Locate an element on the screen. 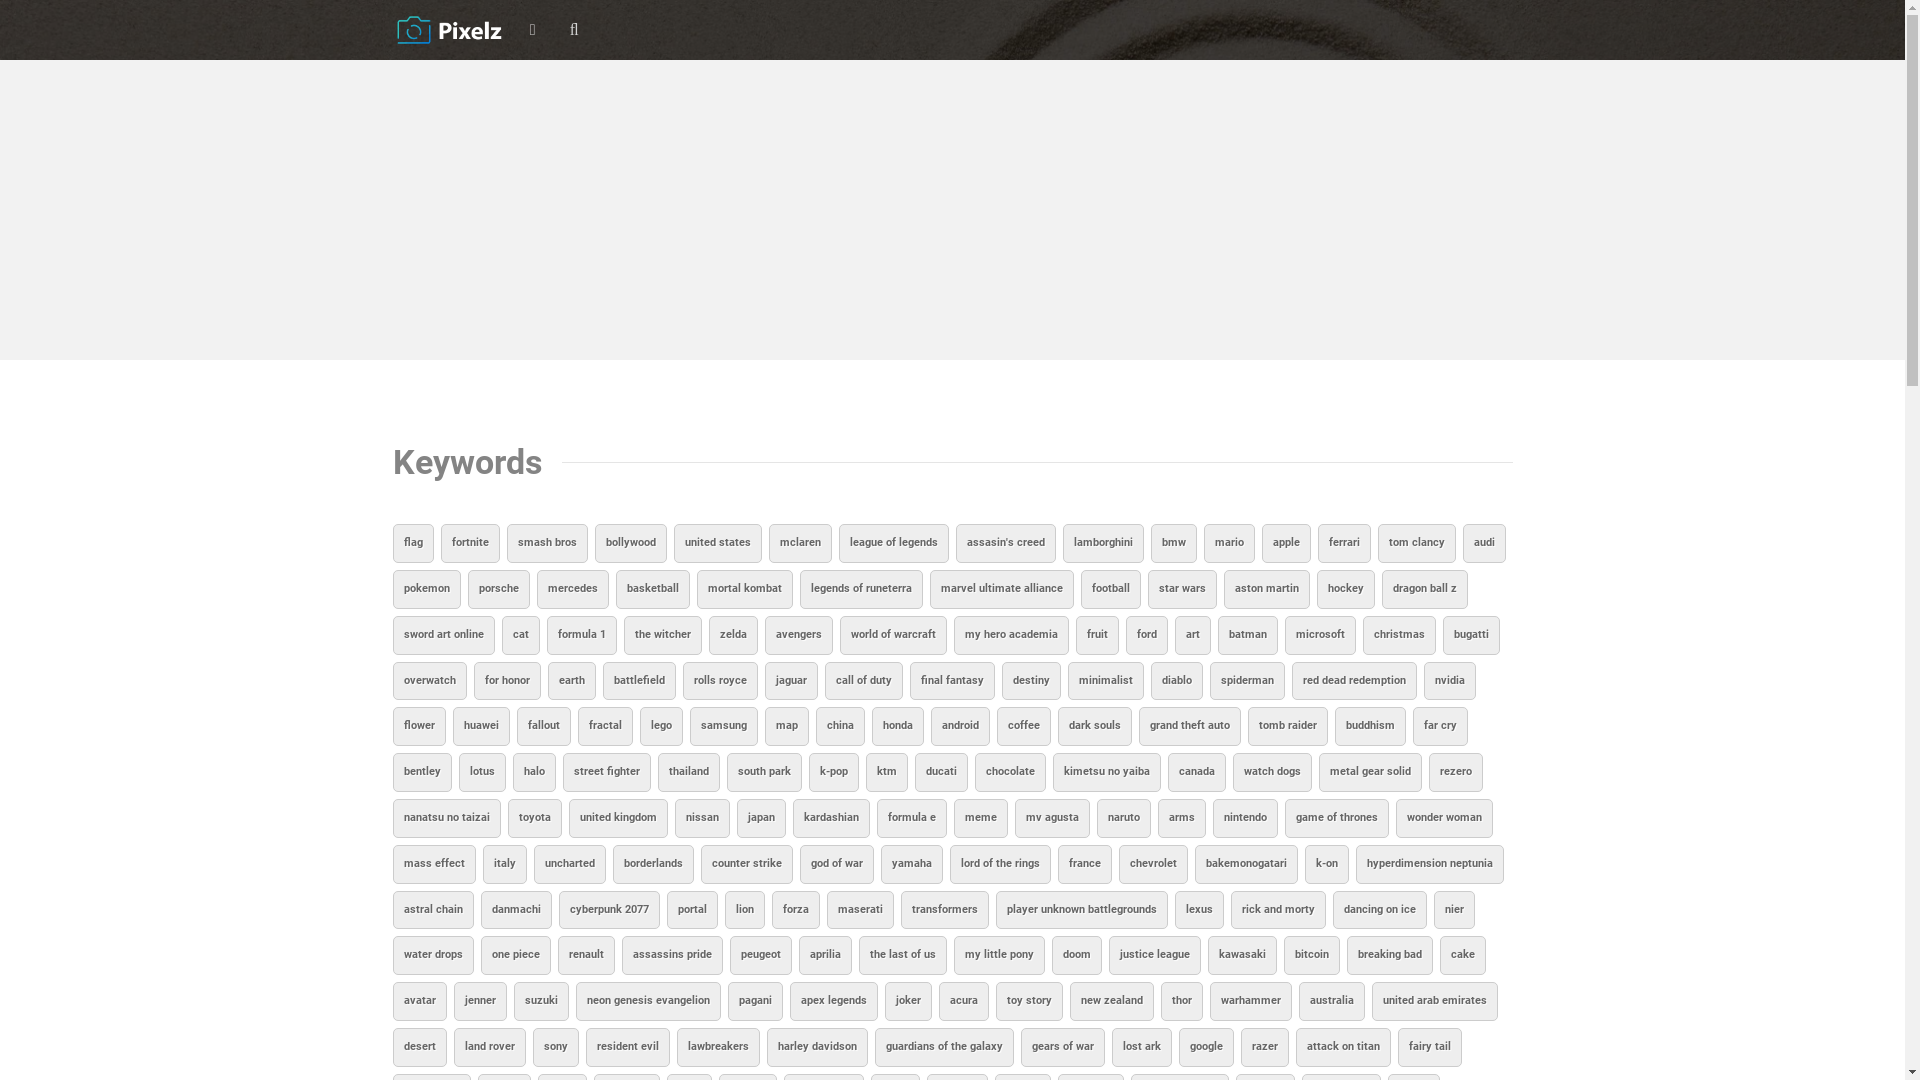 This screenshot has height=1080, width=1920. world of warcraft is located at coordinates (894, 636).